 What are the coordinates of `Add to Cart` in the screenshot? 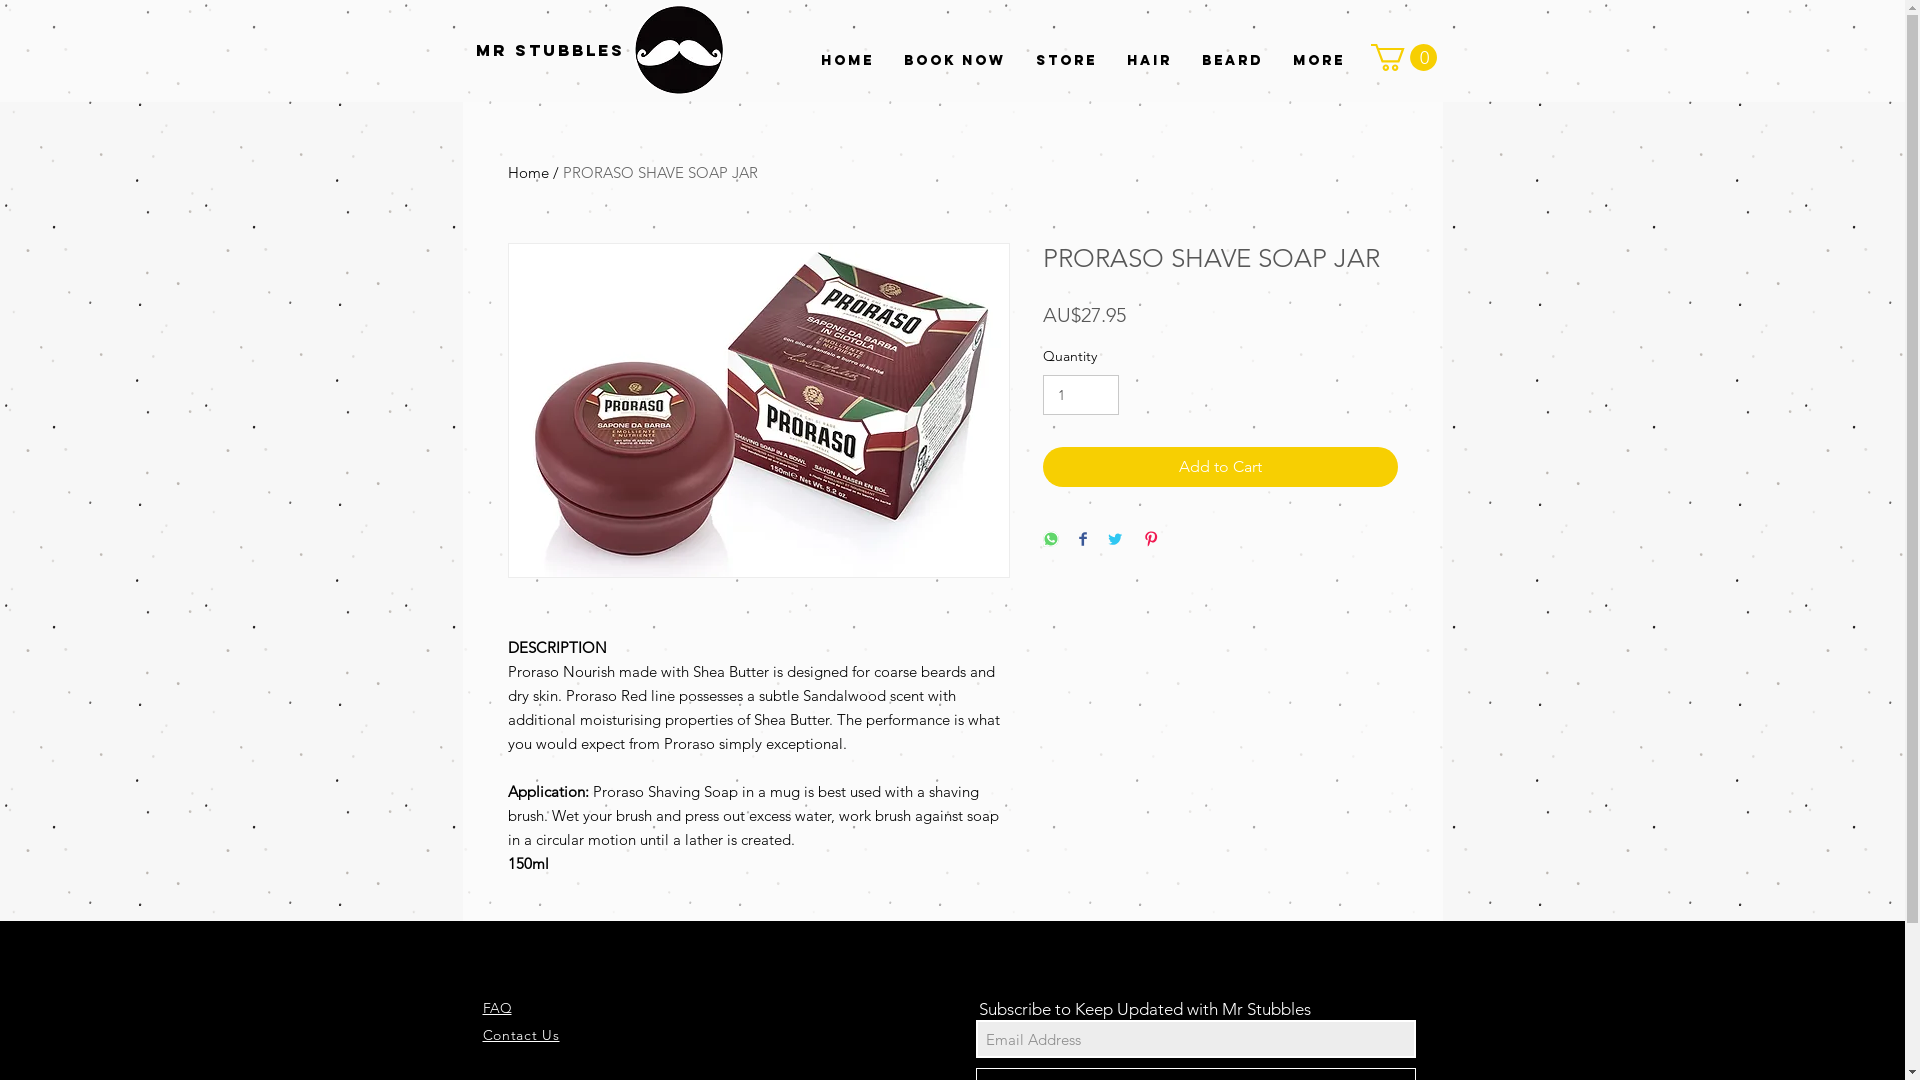 It's located at (1220, 466).